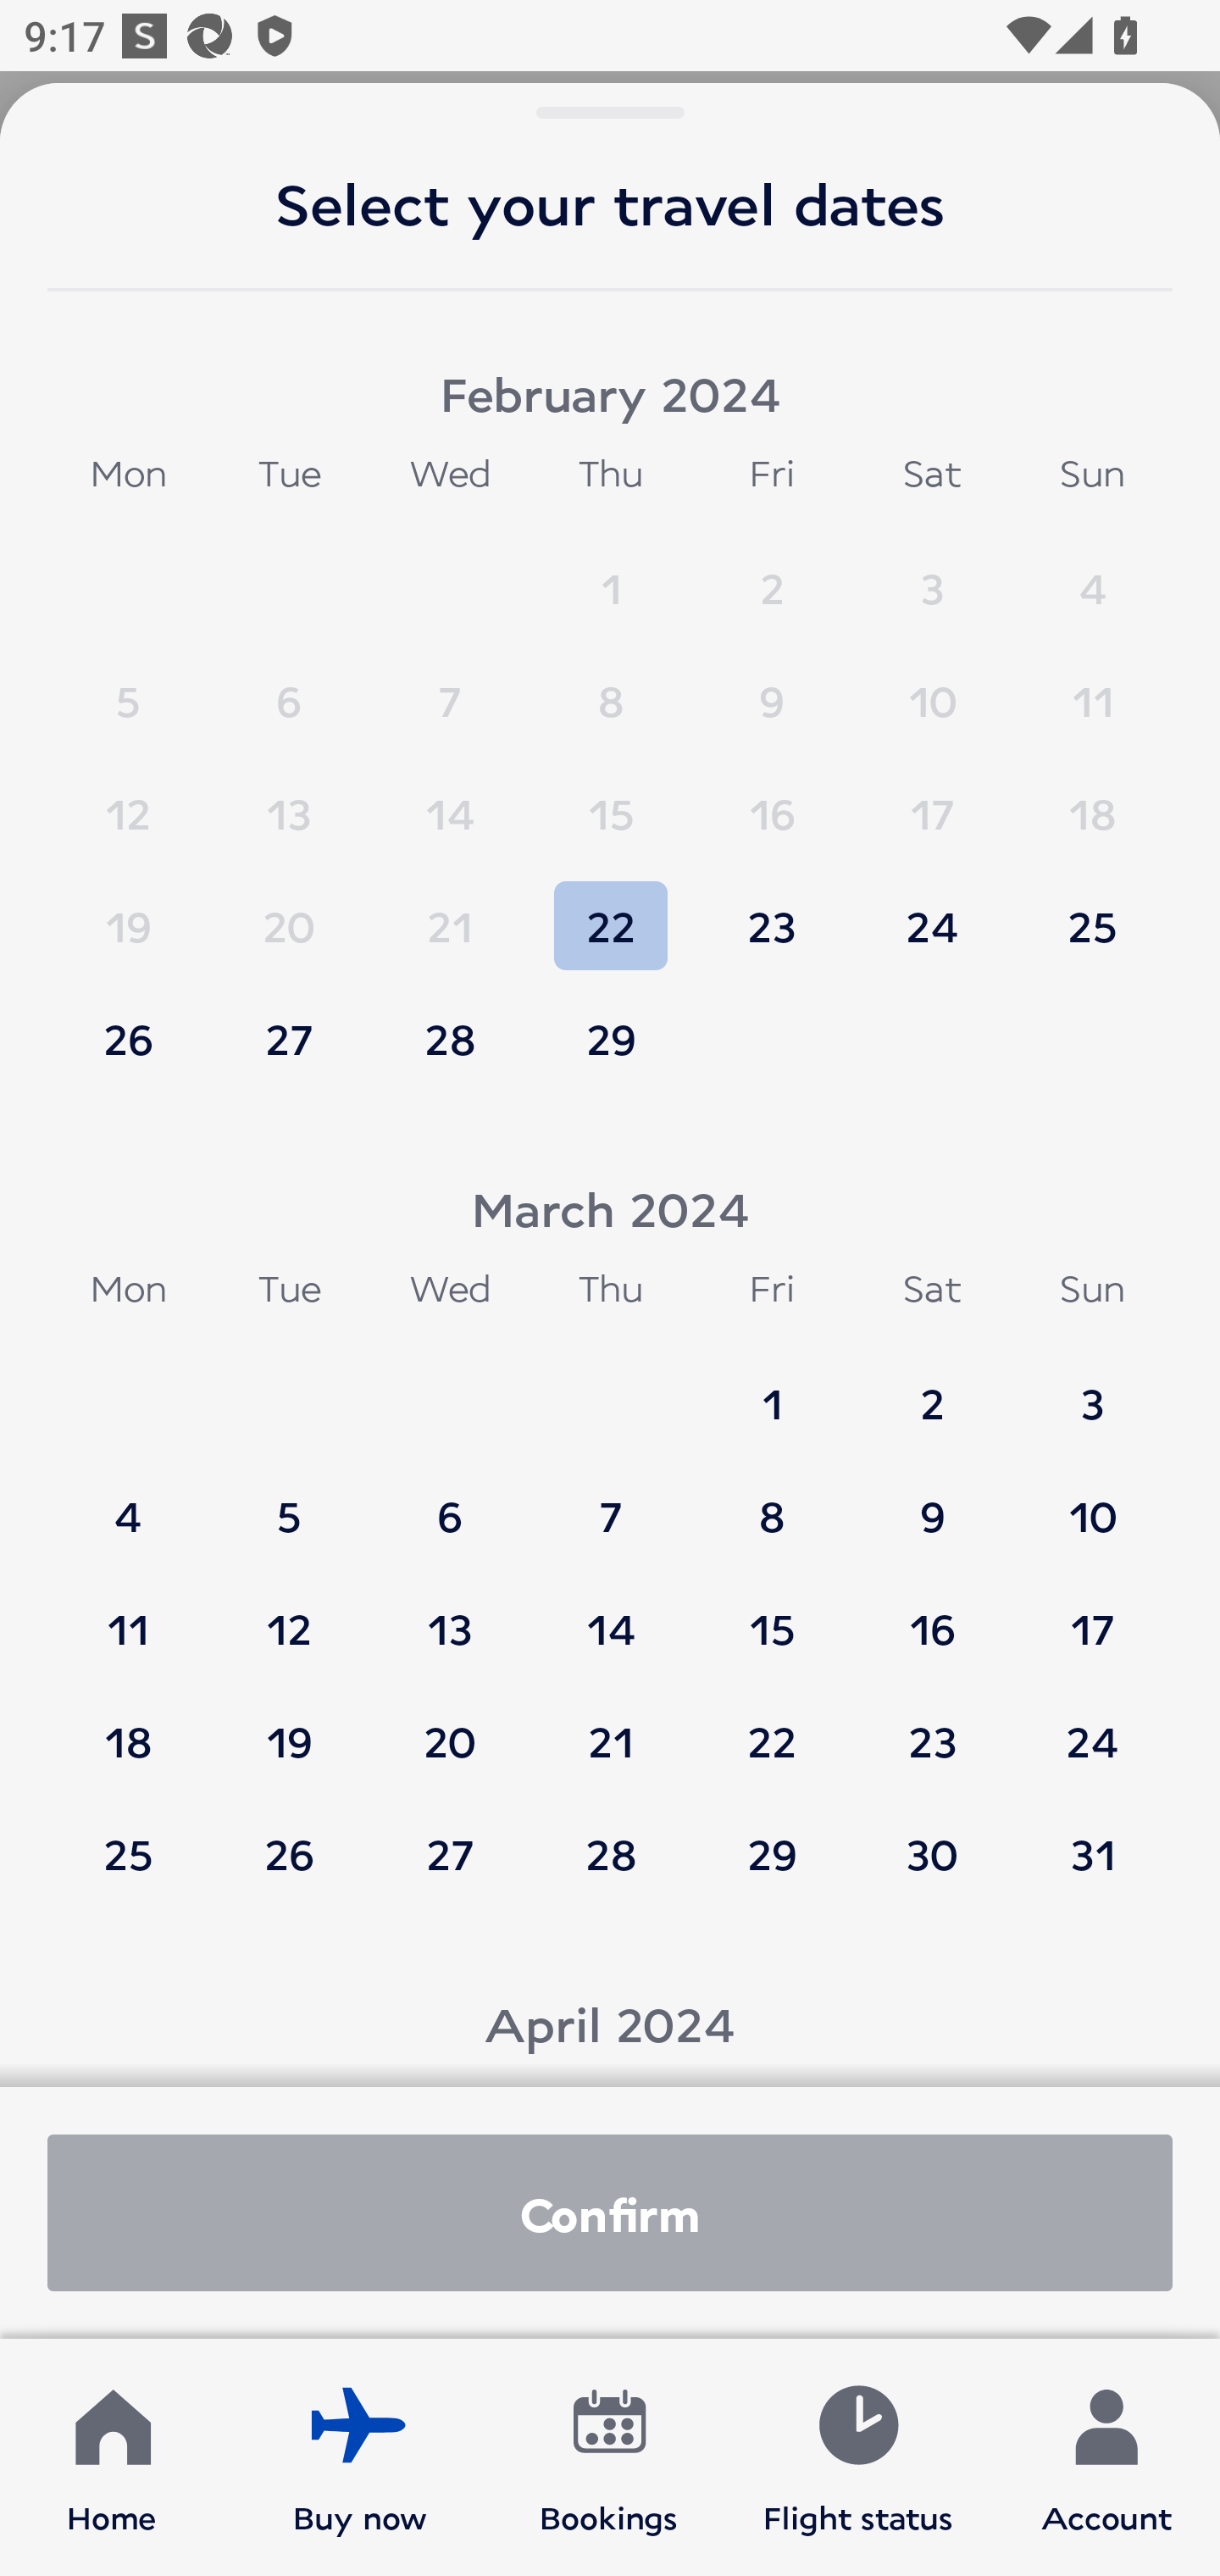 This screenshot has width=1220, height=2576. Describe the element at coordinates (289, 1039) in the screenshot. I see `27` at that location.